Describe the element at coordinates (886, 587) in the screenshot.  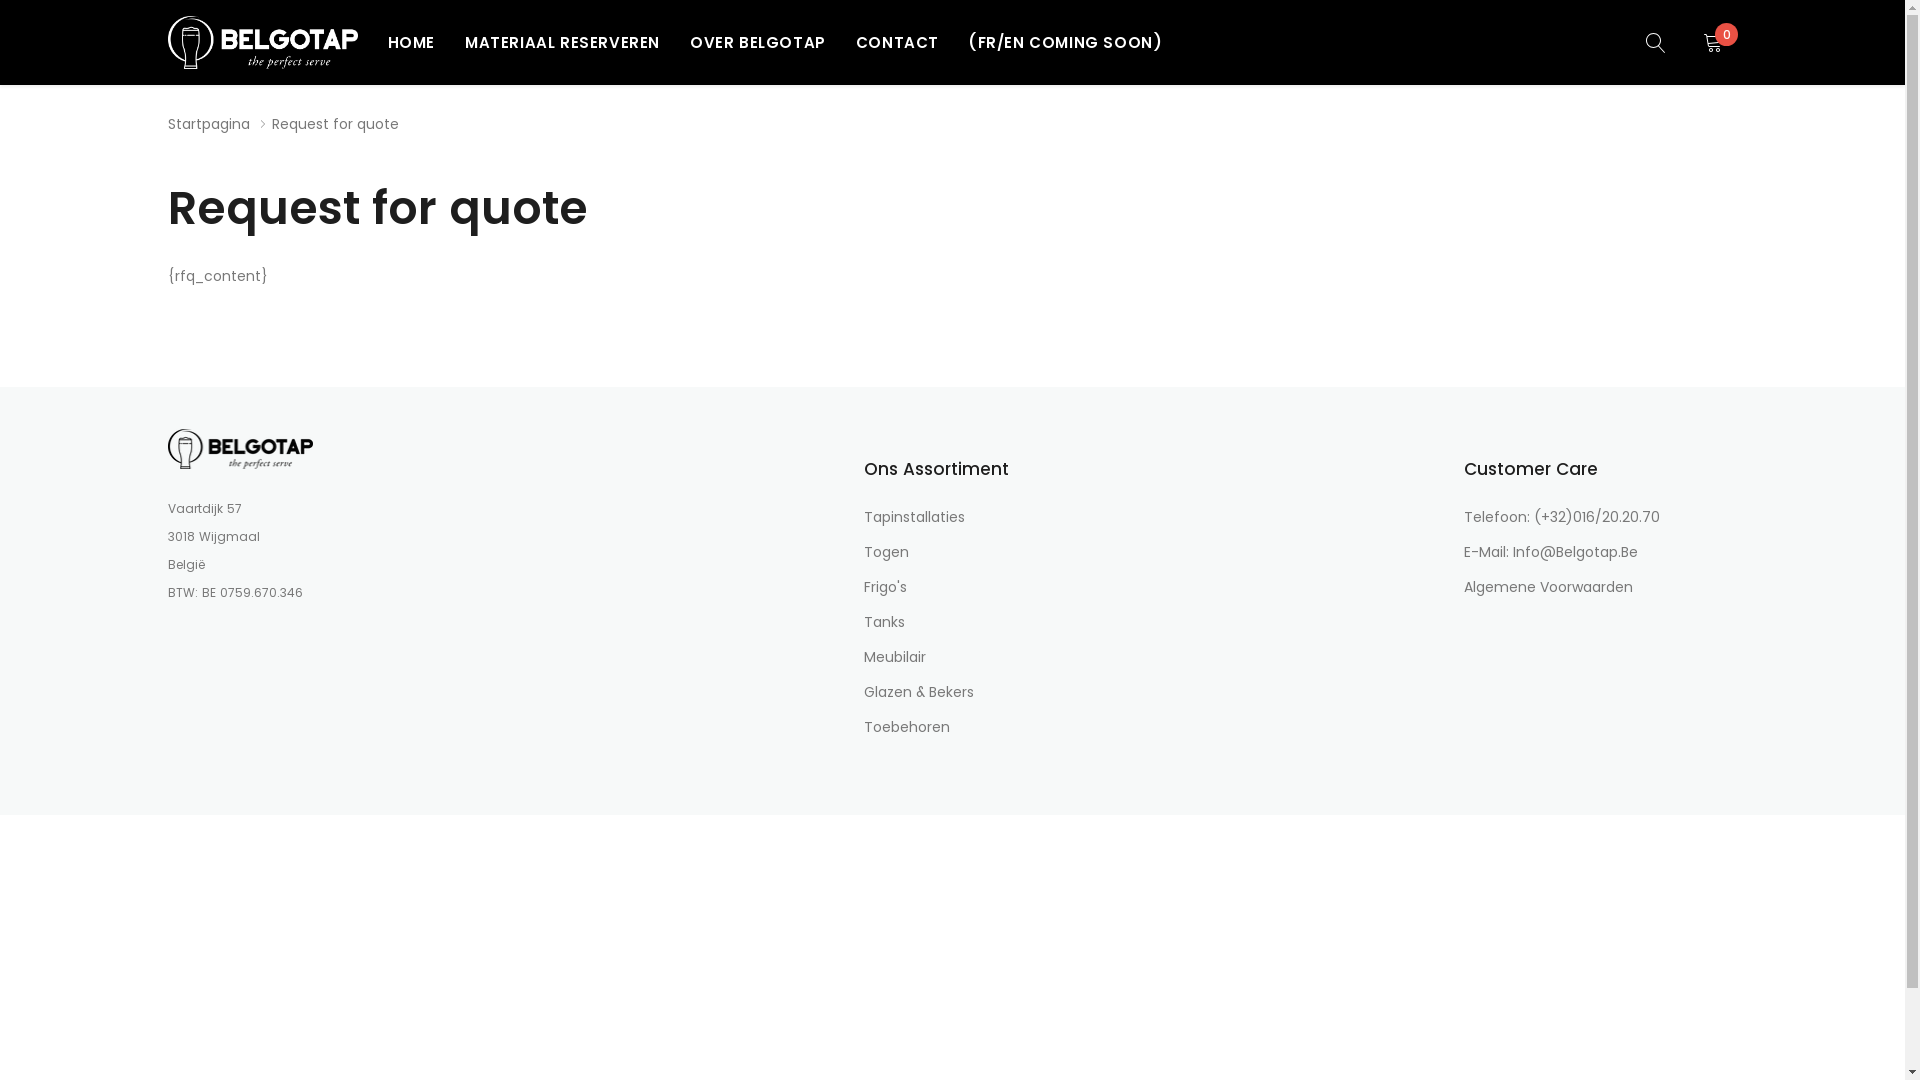
I see `Frigo'S` at that location.